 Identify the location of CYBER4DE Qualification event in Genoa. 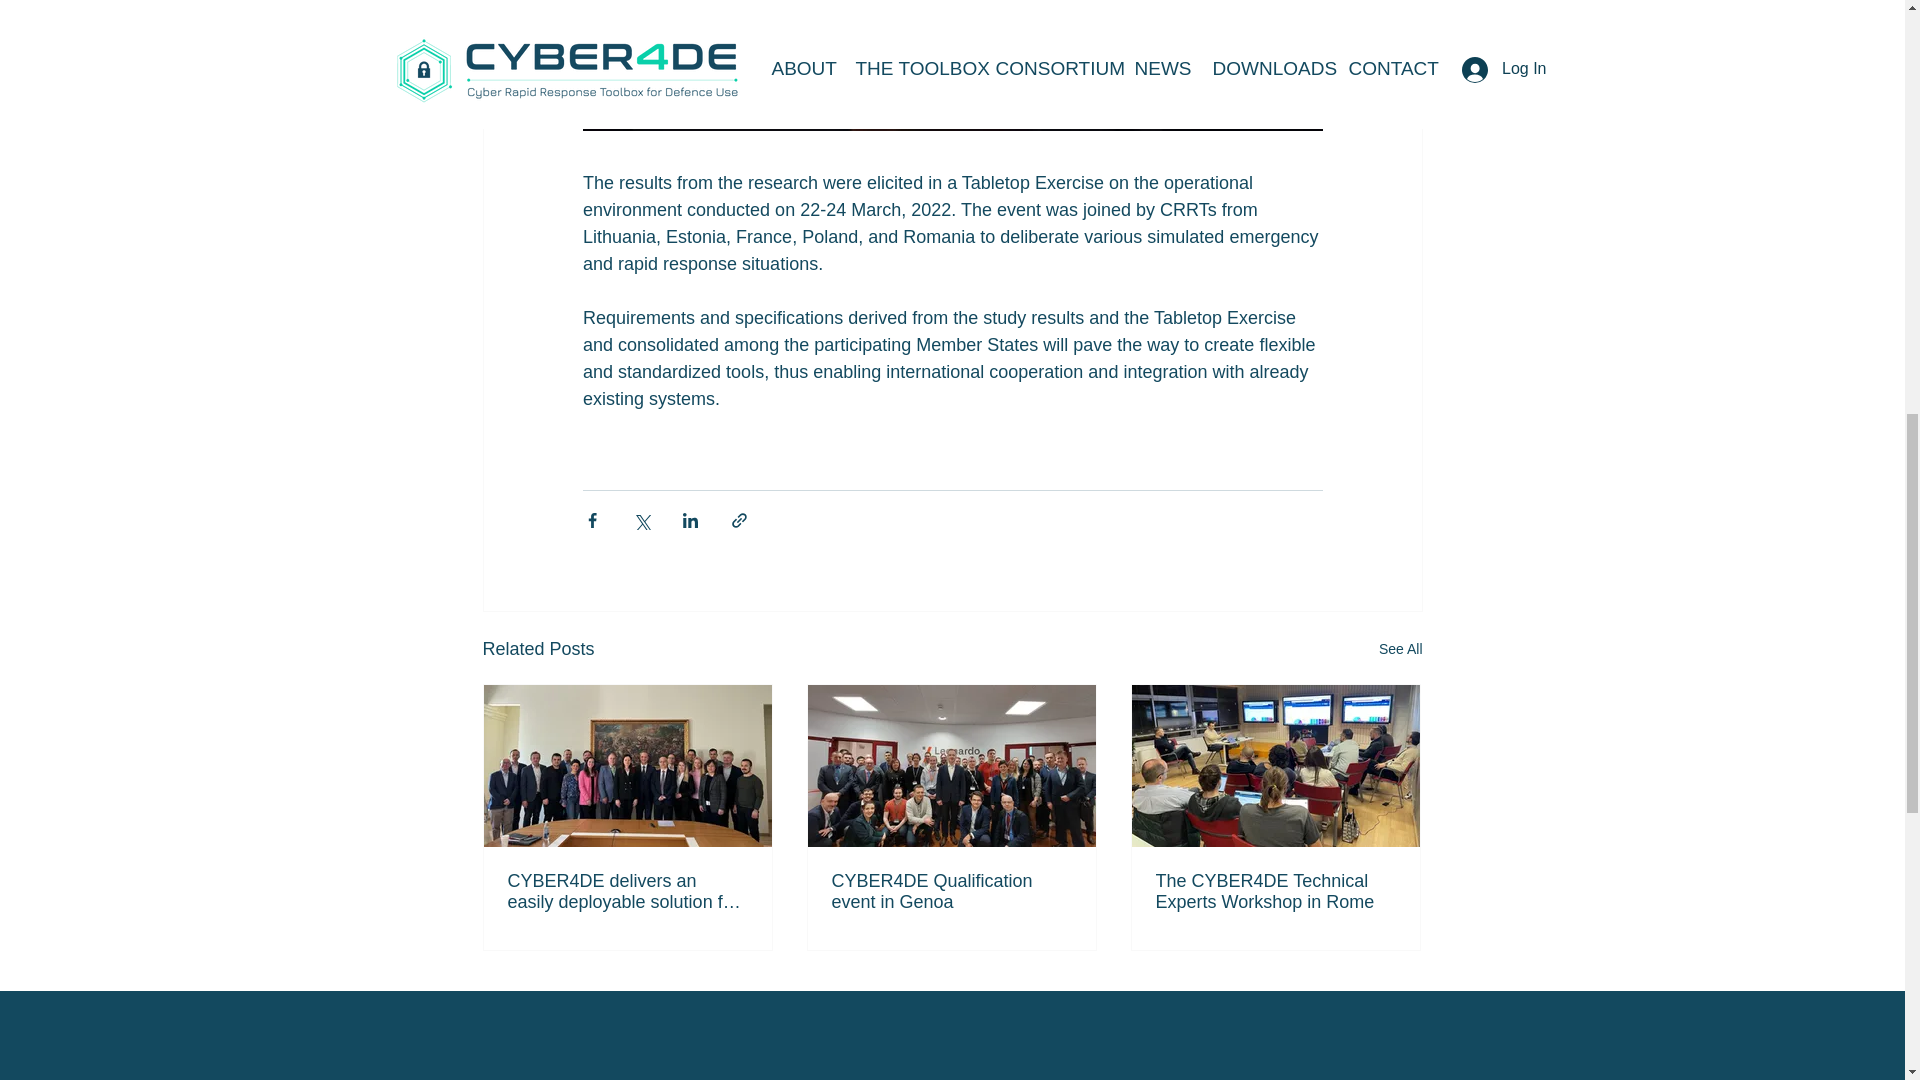
(951, 891).